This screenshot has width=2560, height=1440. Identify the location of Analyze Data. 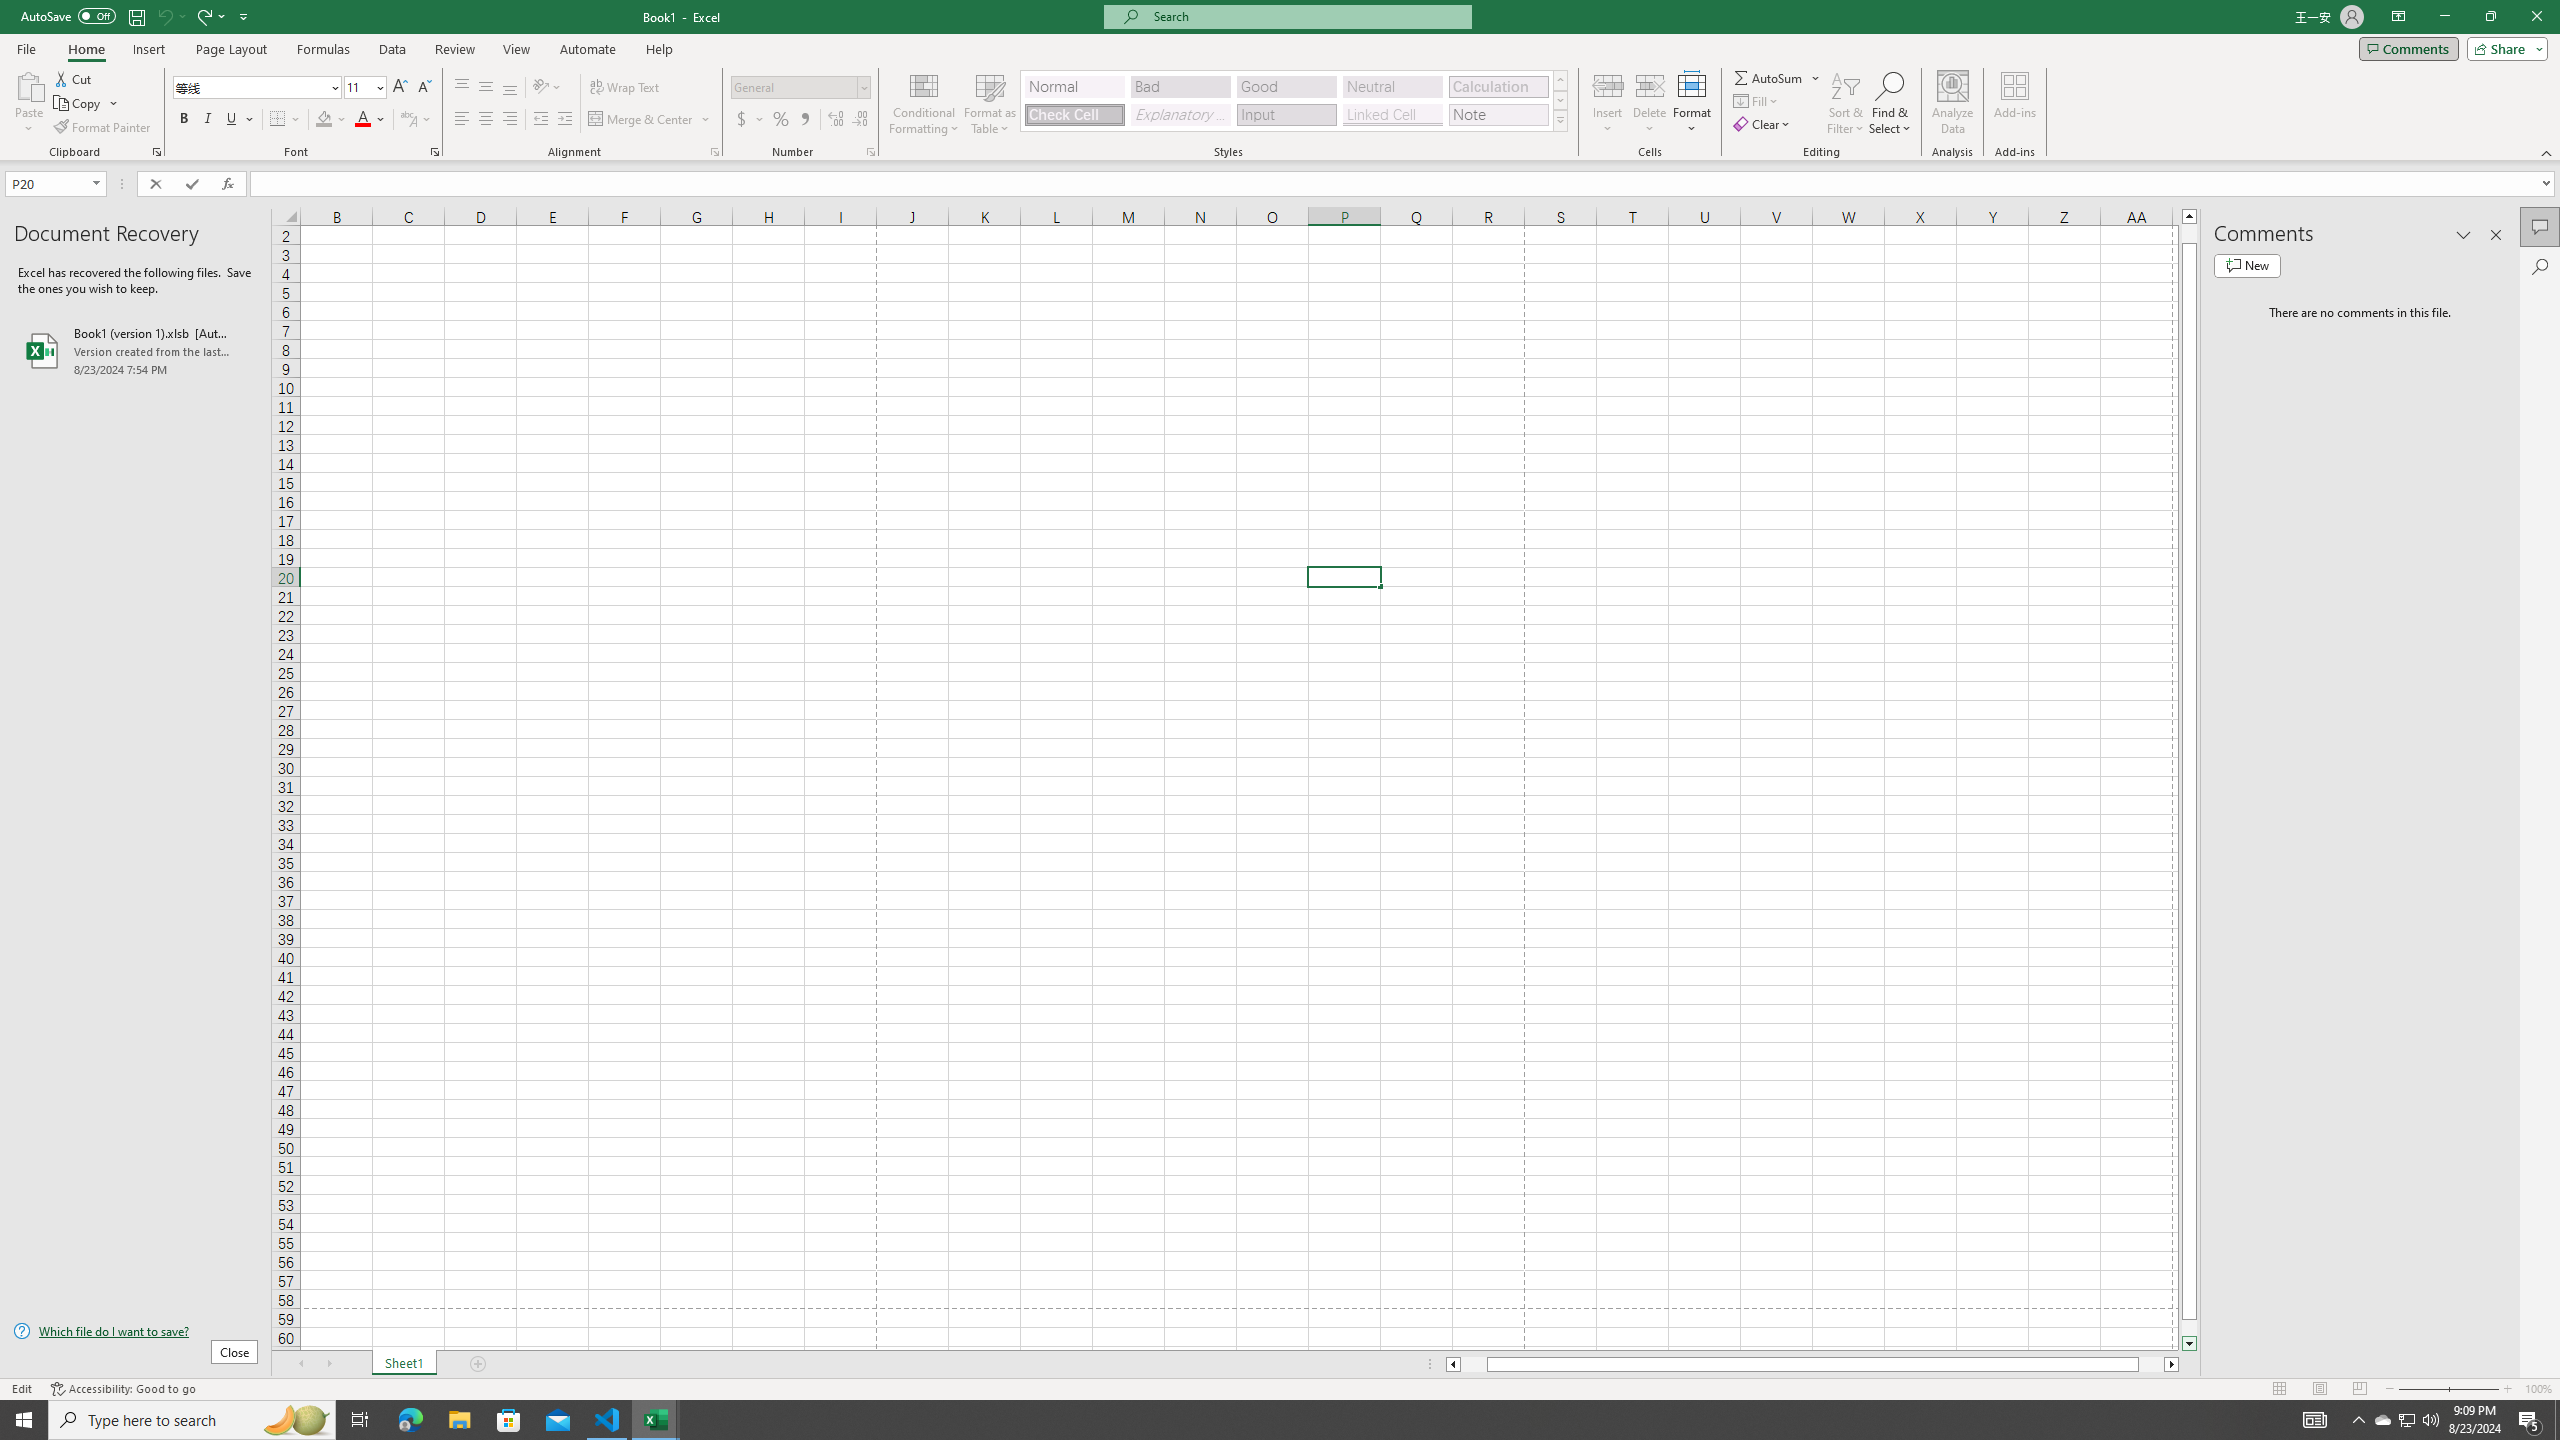
(1953, 103).